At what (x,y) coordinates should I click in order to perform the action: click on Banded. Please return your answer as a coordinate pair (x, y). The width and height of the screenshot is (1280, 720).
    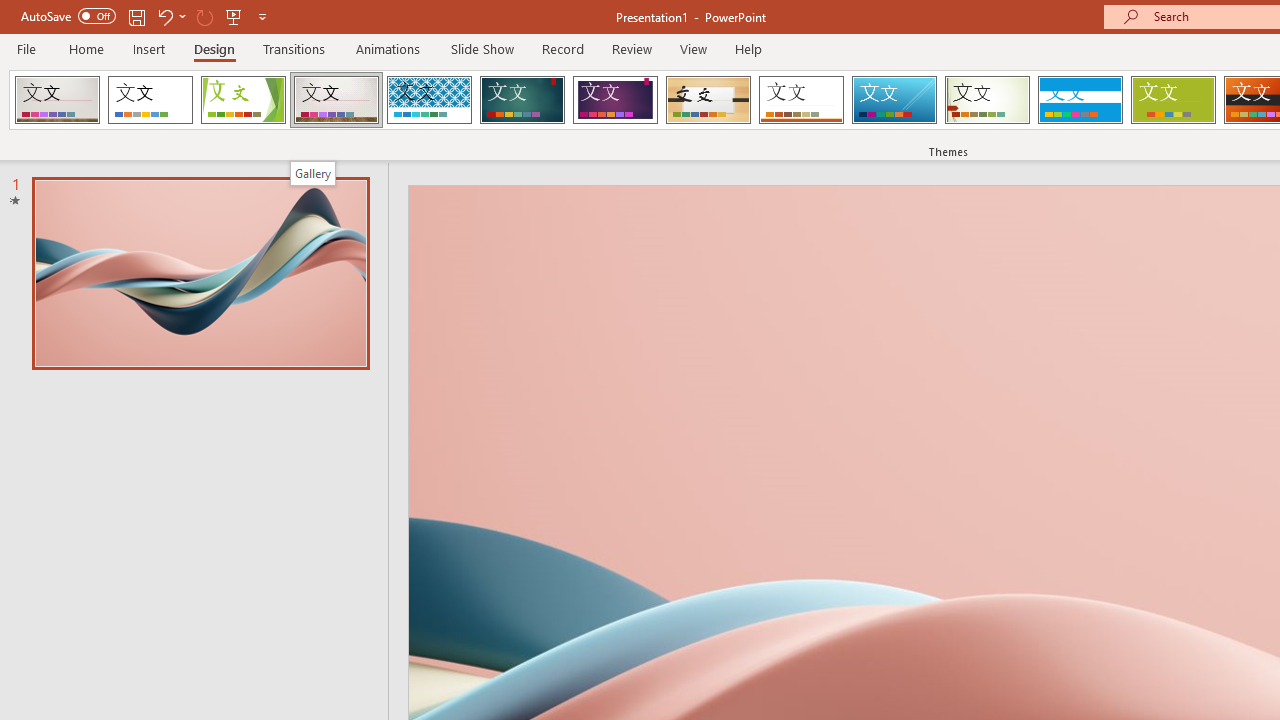
    Looking at the image, I should click on (1080, 100).